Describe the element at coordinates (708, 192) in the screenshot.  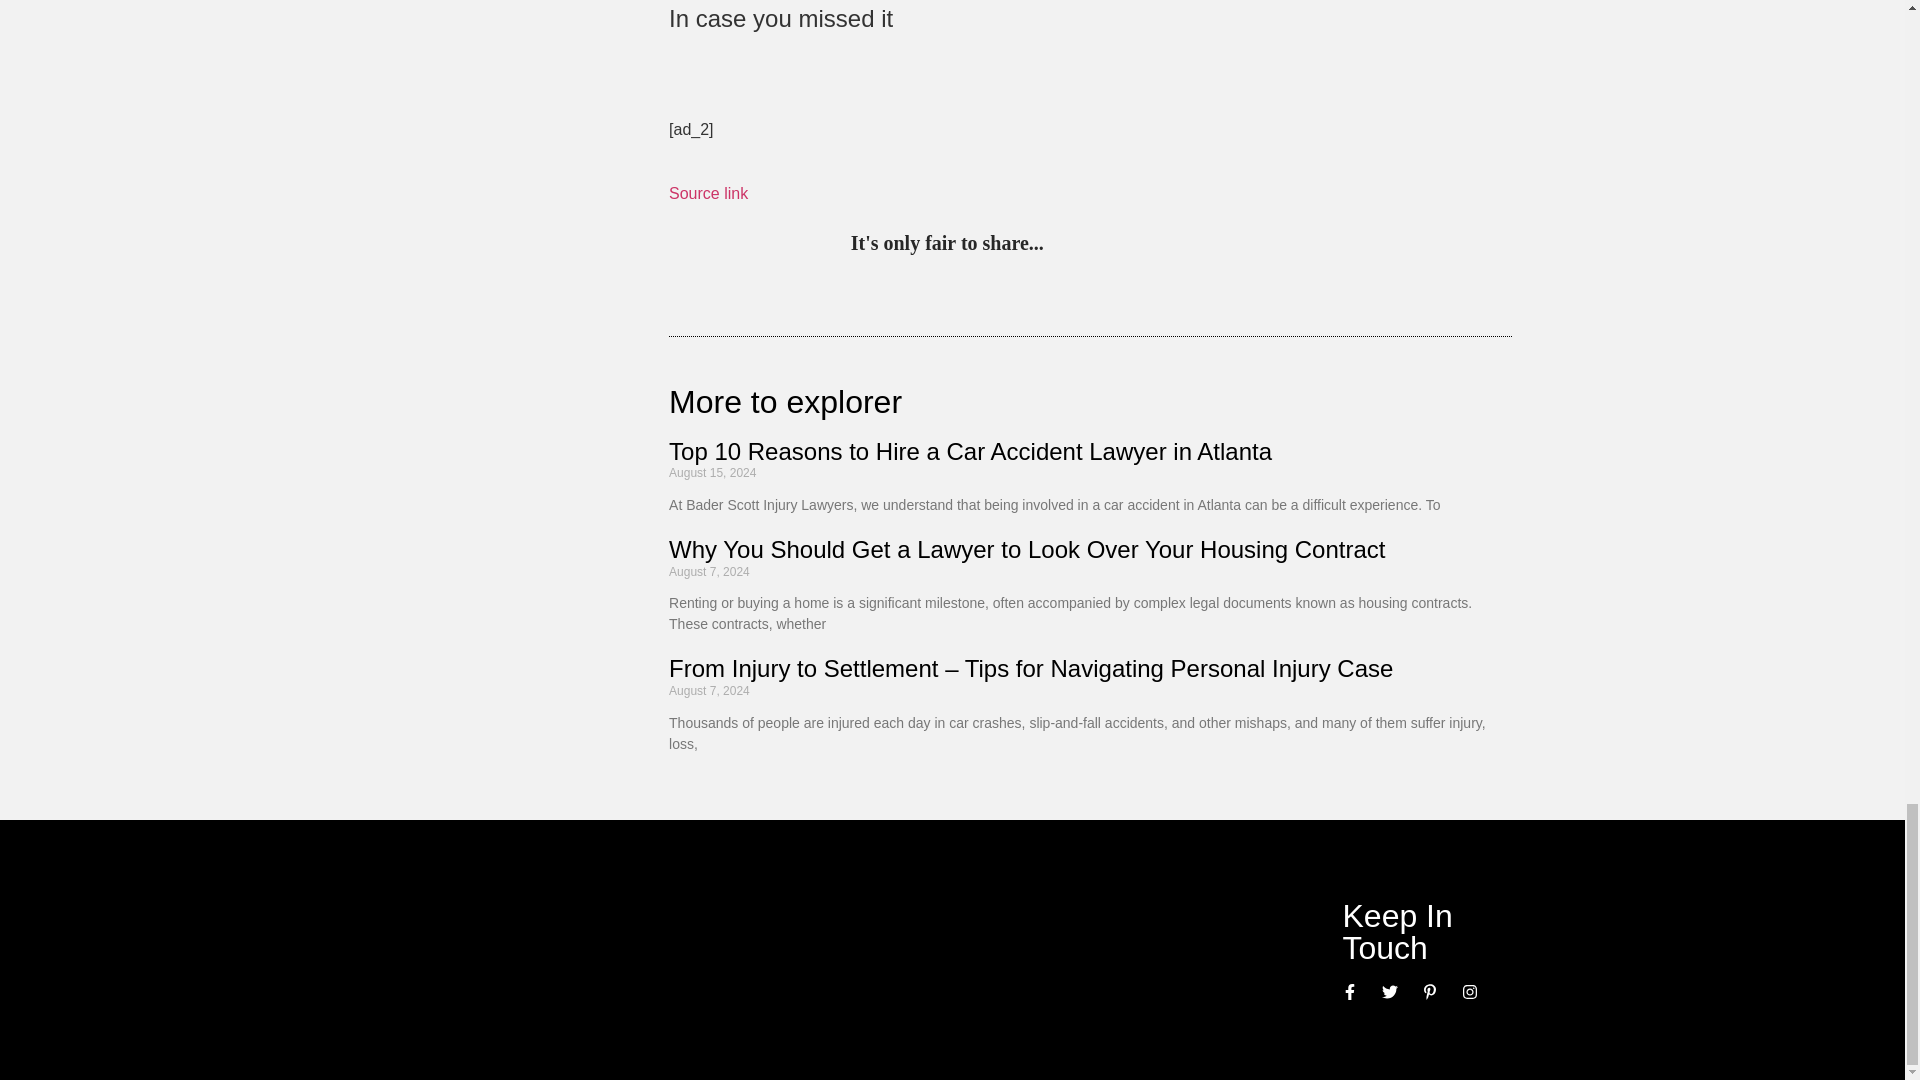
I see `Source link` at that location.